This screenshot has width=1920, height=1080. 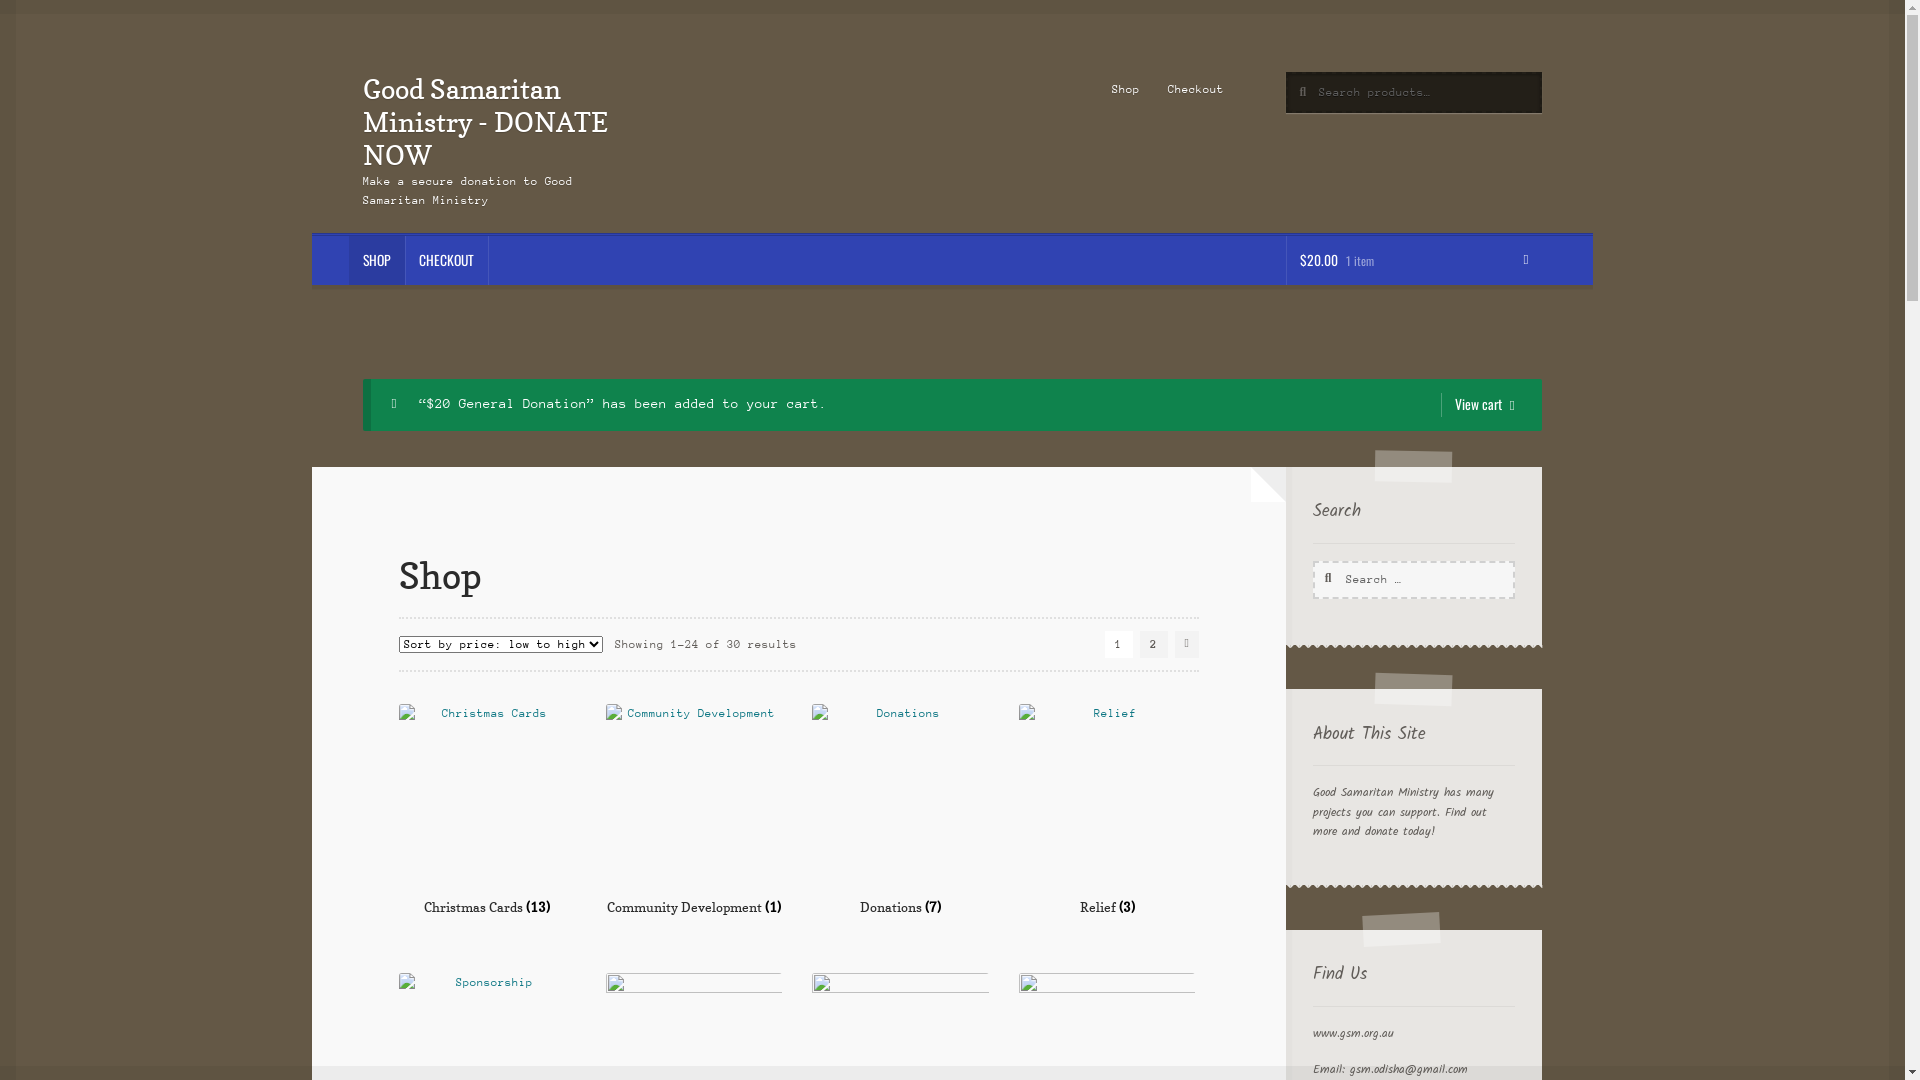 I want to click on View cart, so click(x=1478, y=405).